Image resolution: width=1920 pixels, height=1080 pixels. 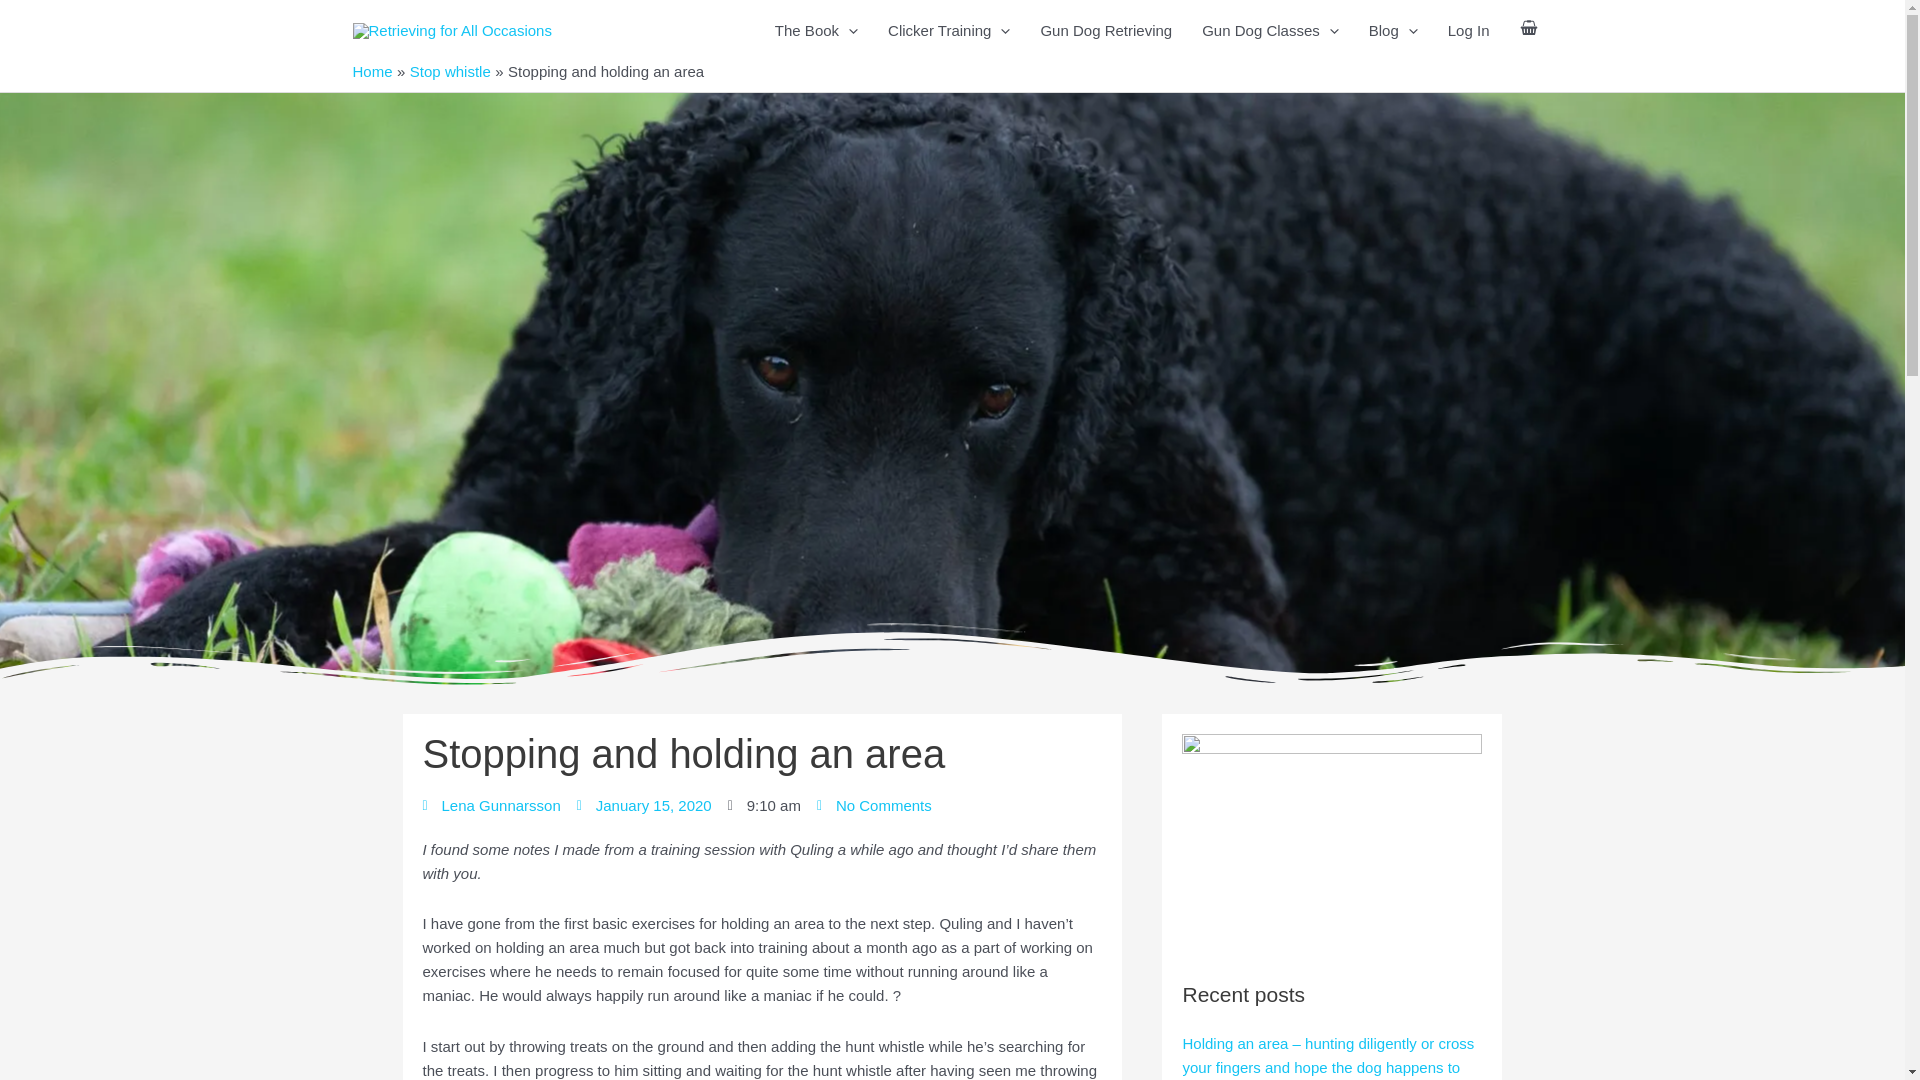 What do you see at coordinates (450, 70) in the screenshot?
I see `Stop whistle` at bounding box center [450, 70].